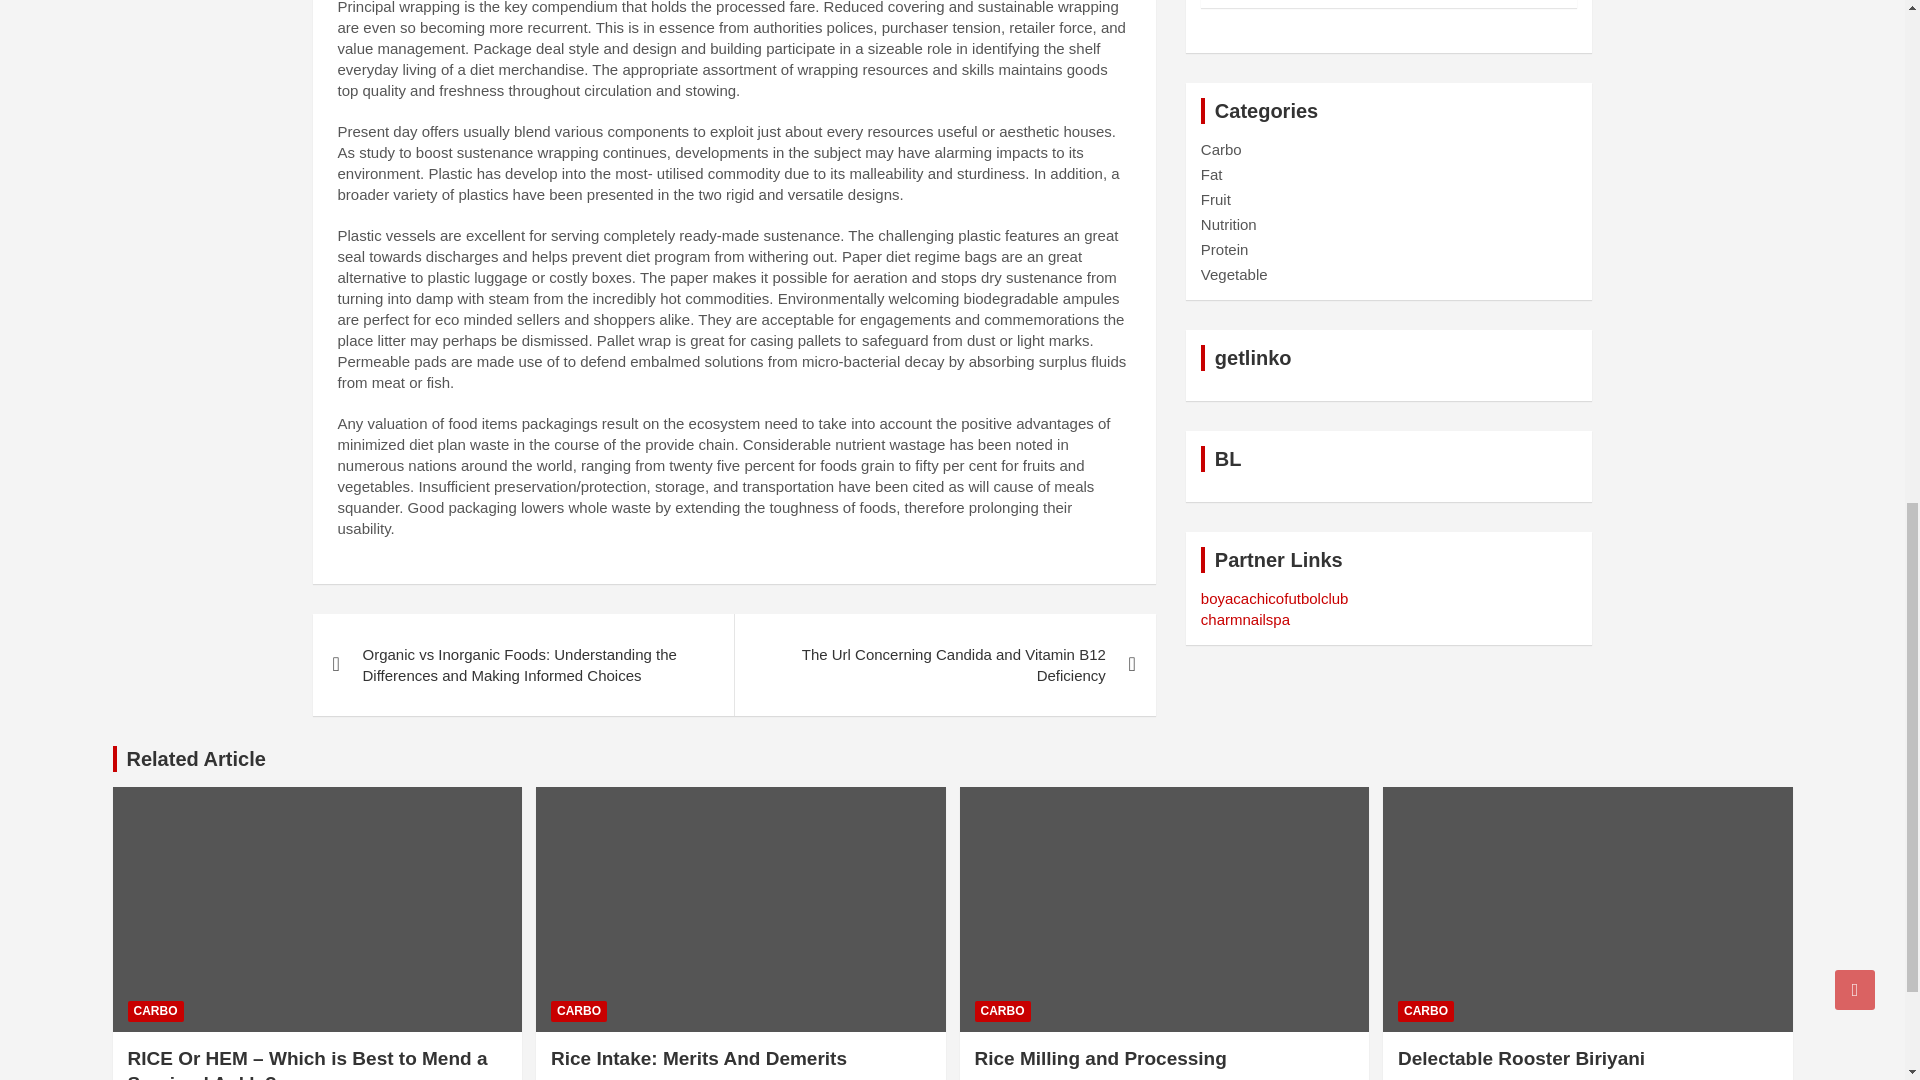 The image size is (1920, 1080). I want to click on Vegetable, so click(1234, 274).